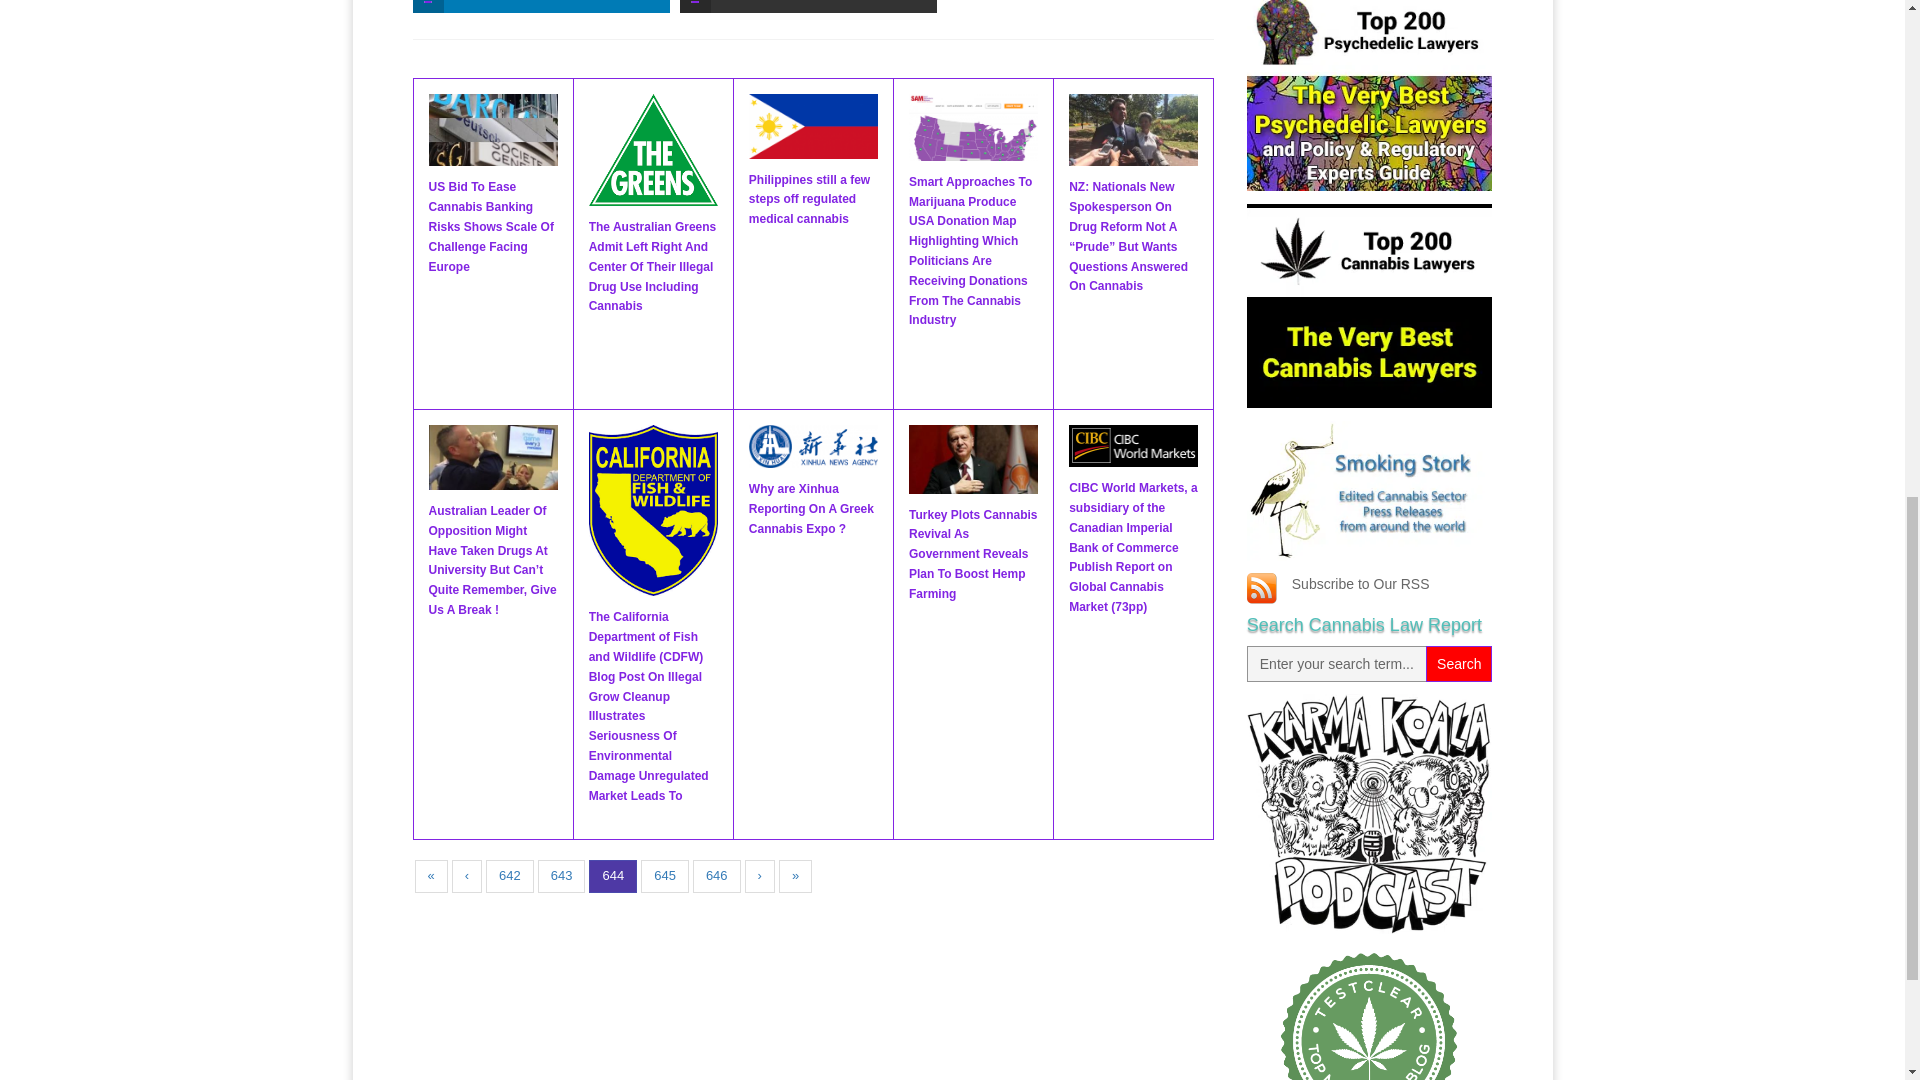 The image size is (1920, 1080). Describe the element at coordinates (1458, 663) in the screenshot. I see `Search` at that location.